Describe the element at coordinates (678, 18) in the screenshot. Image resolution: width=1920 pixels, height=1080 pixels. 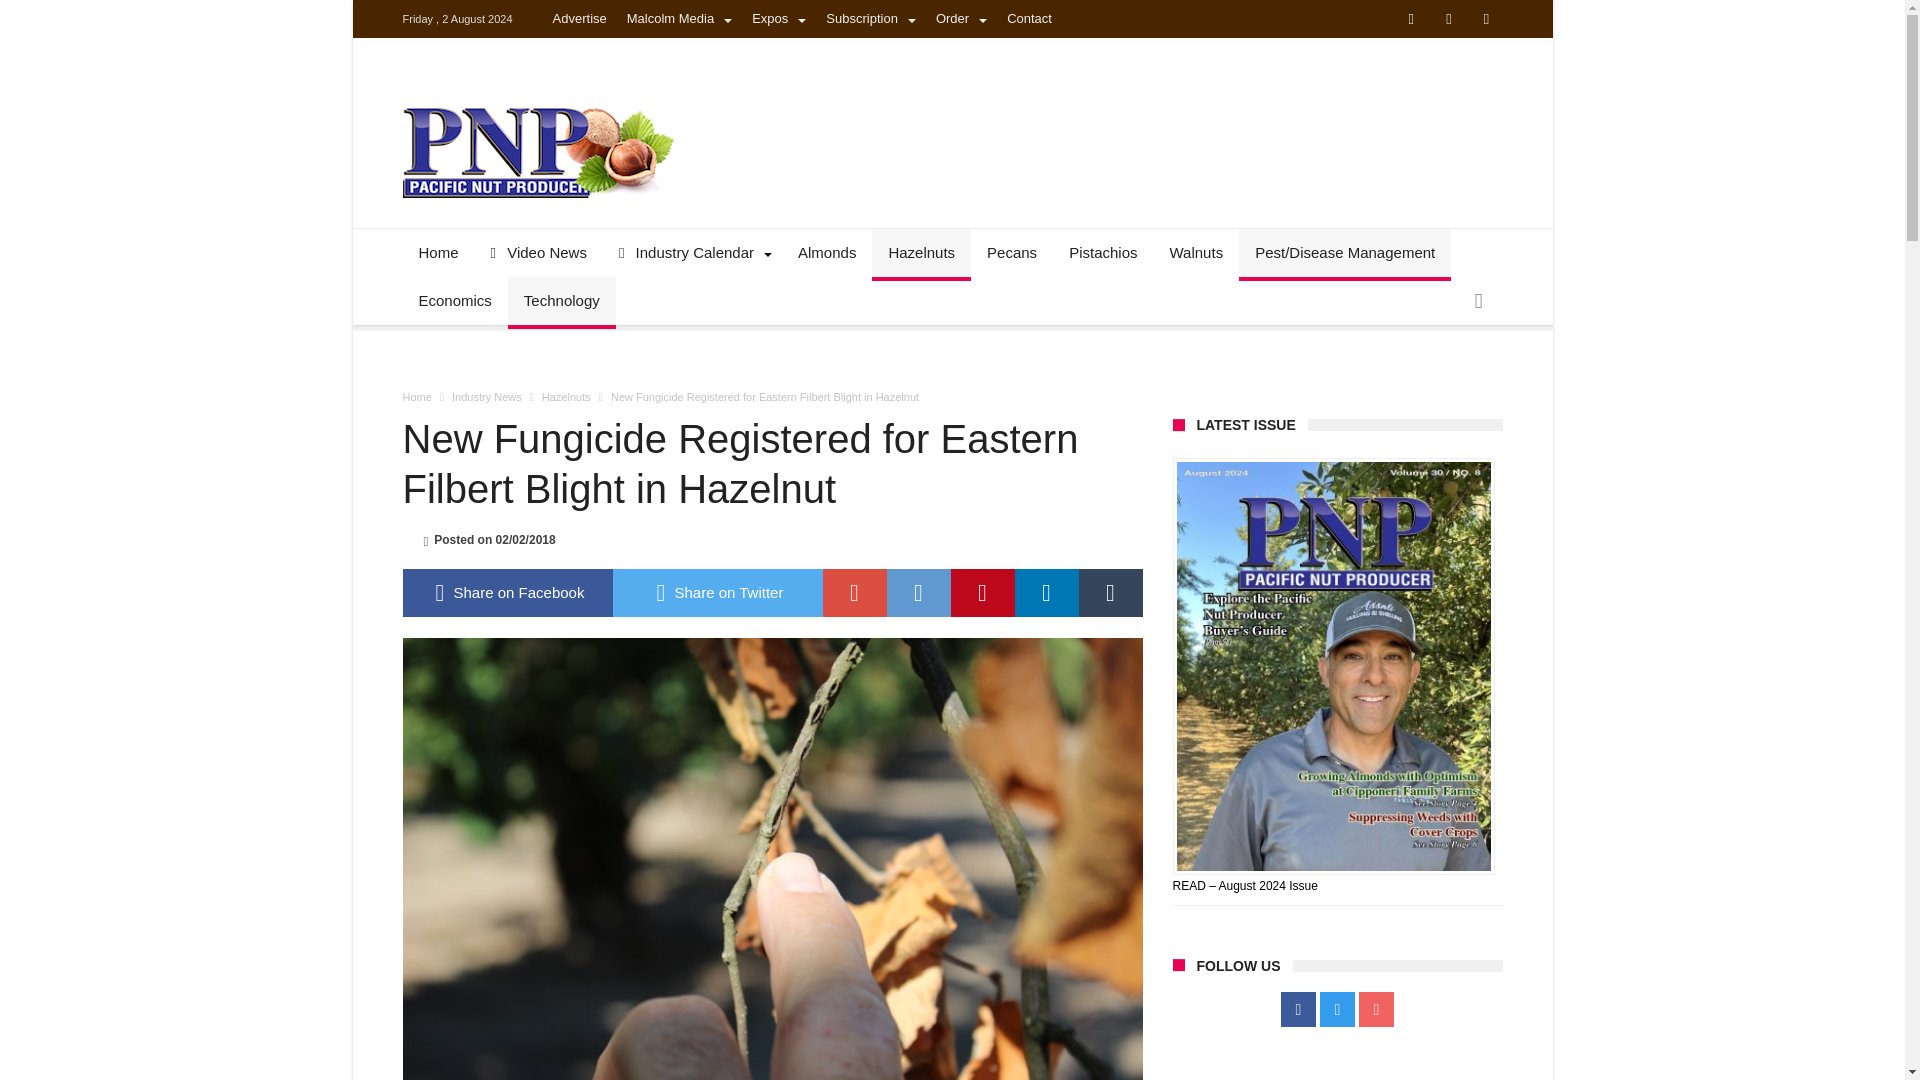
I see `Malcolm Media` at that location.